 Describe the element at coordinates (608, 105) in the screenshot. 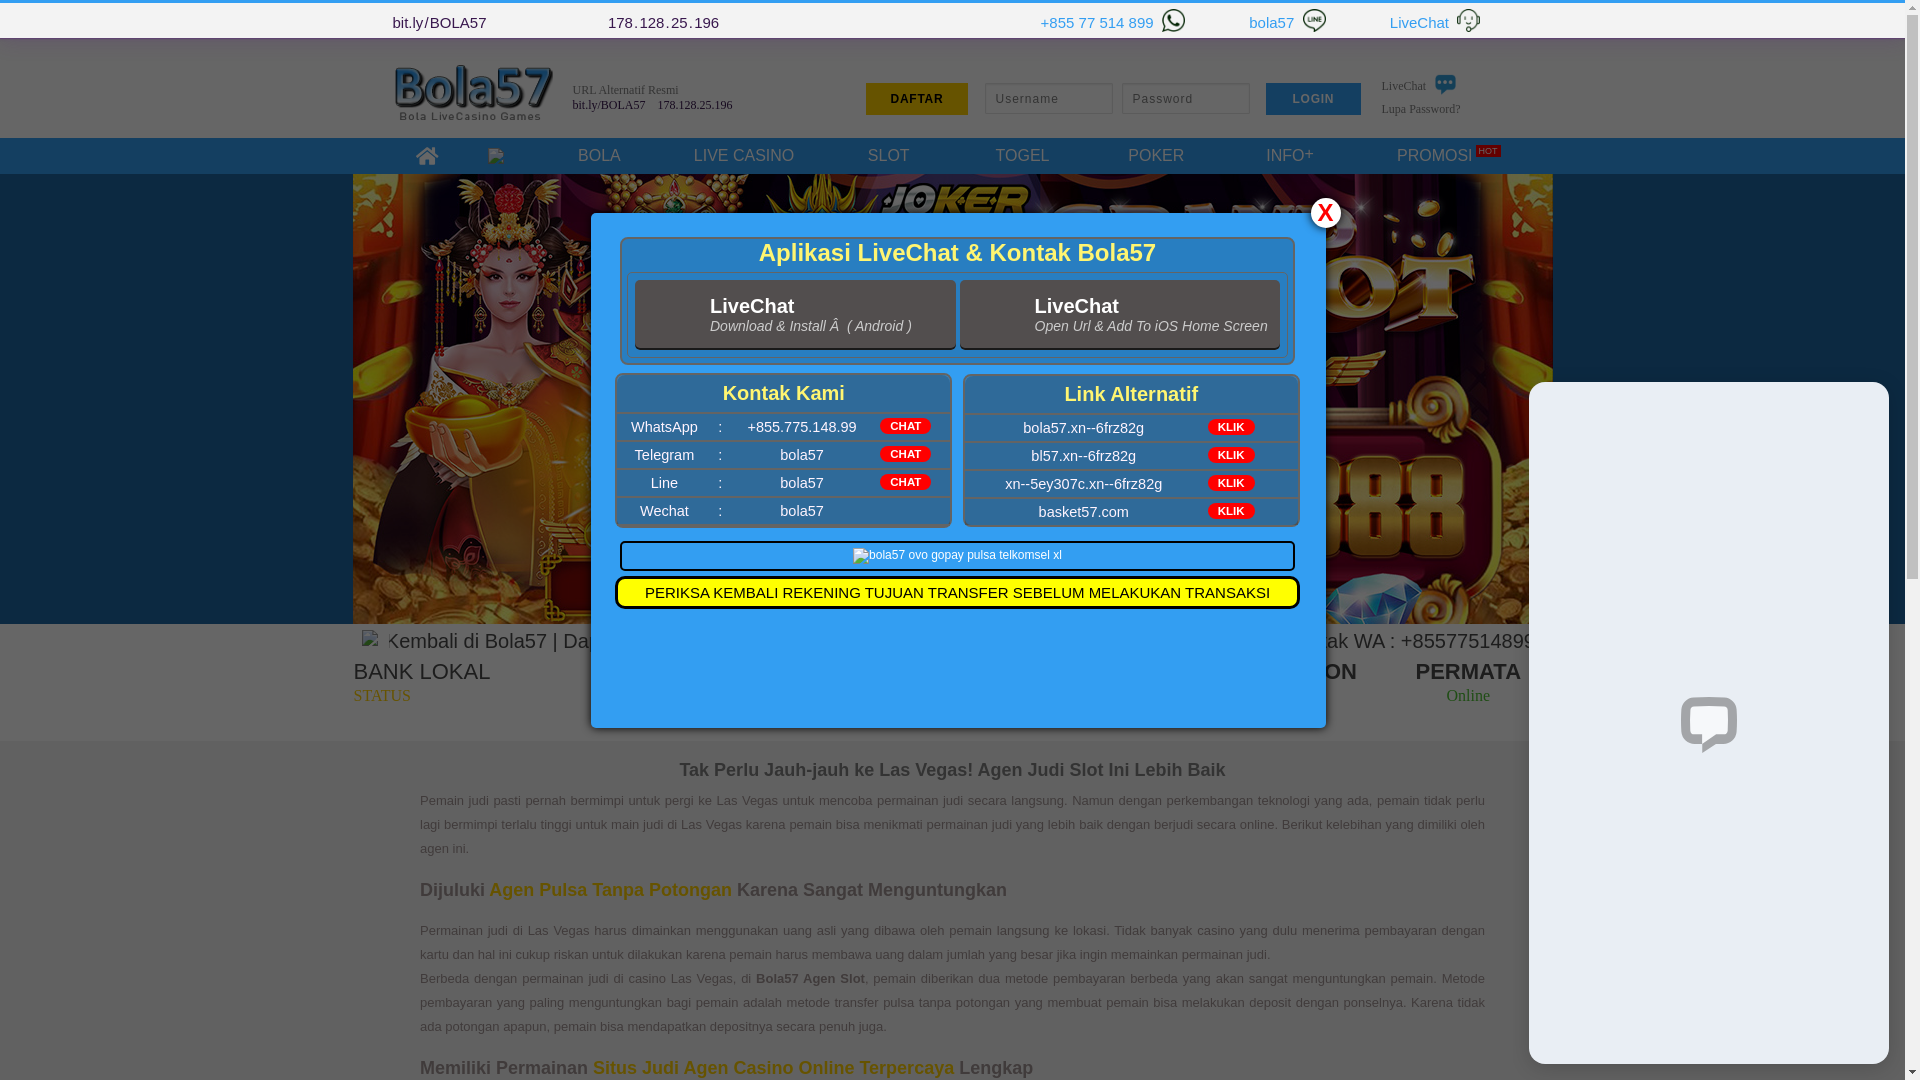

I see `bit.ly / BOLA57` at that location.